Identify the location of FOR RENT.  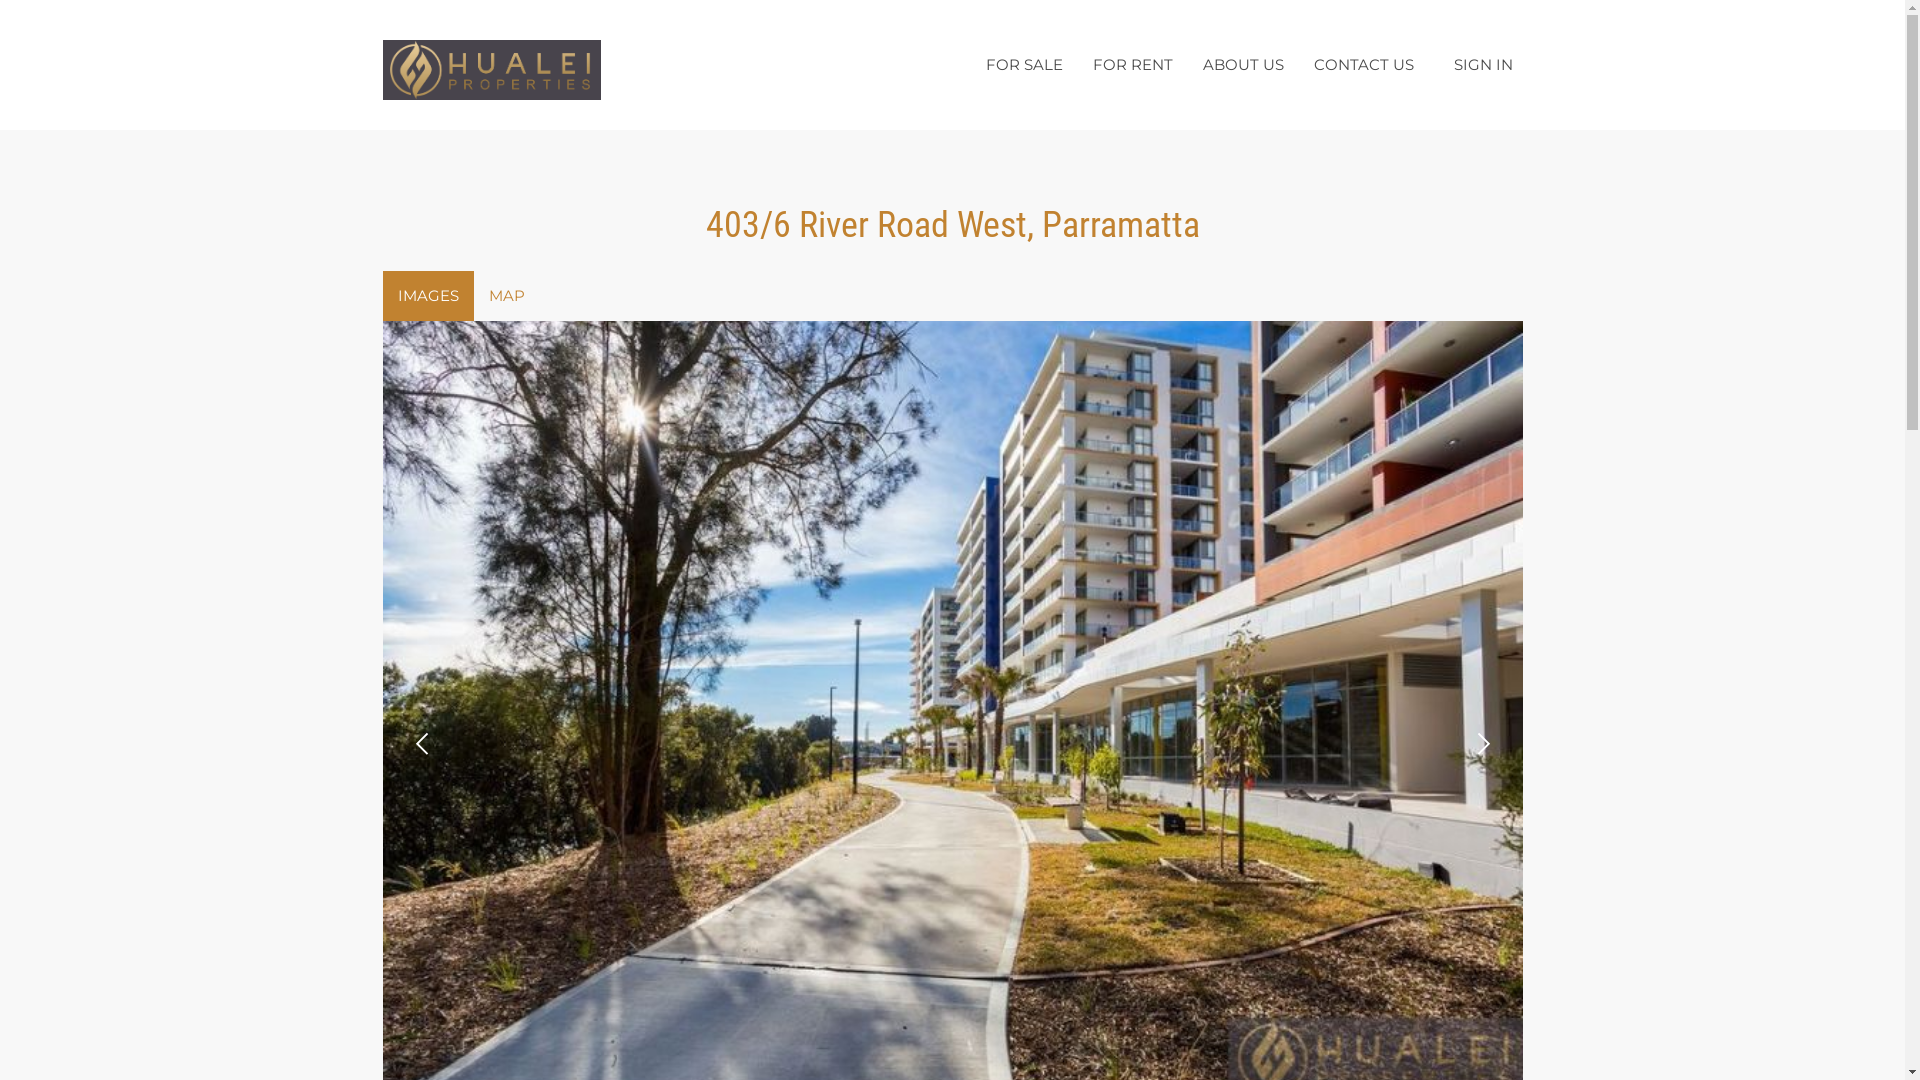
(1133, 64).